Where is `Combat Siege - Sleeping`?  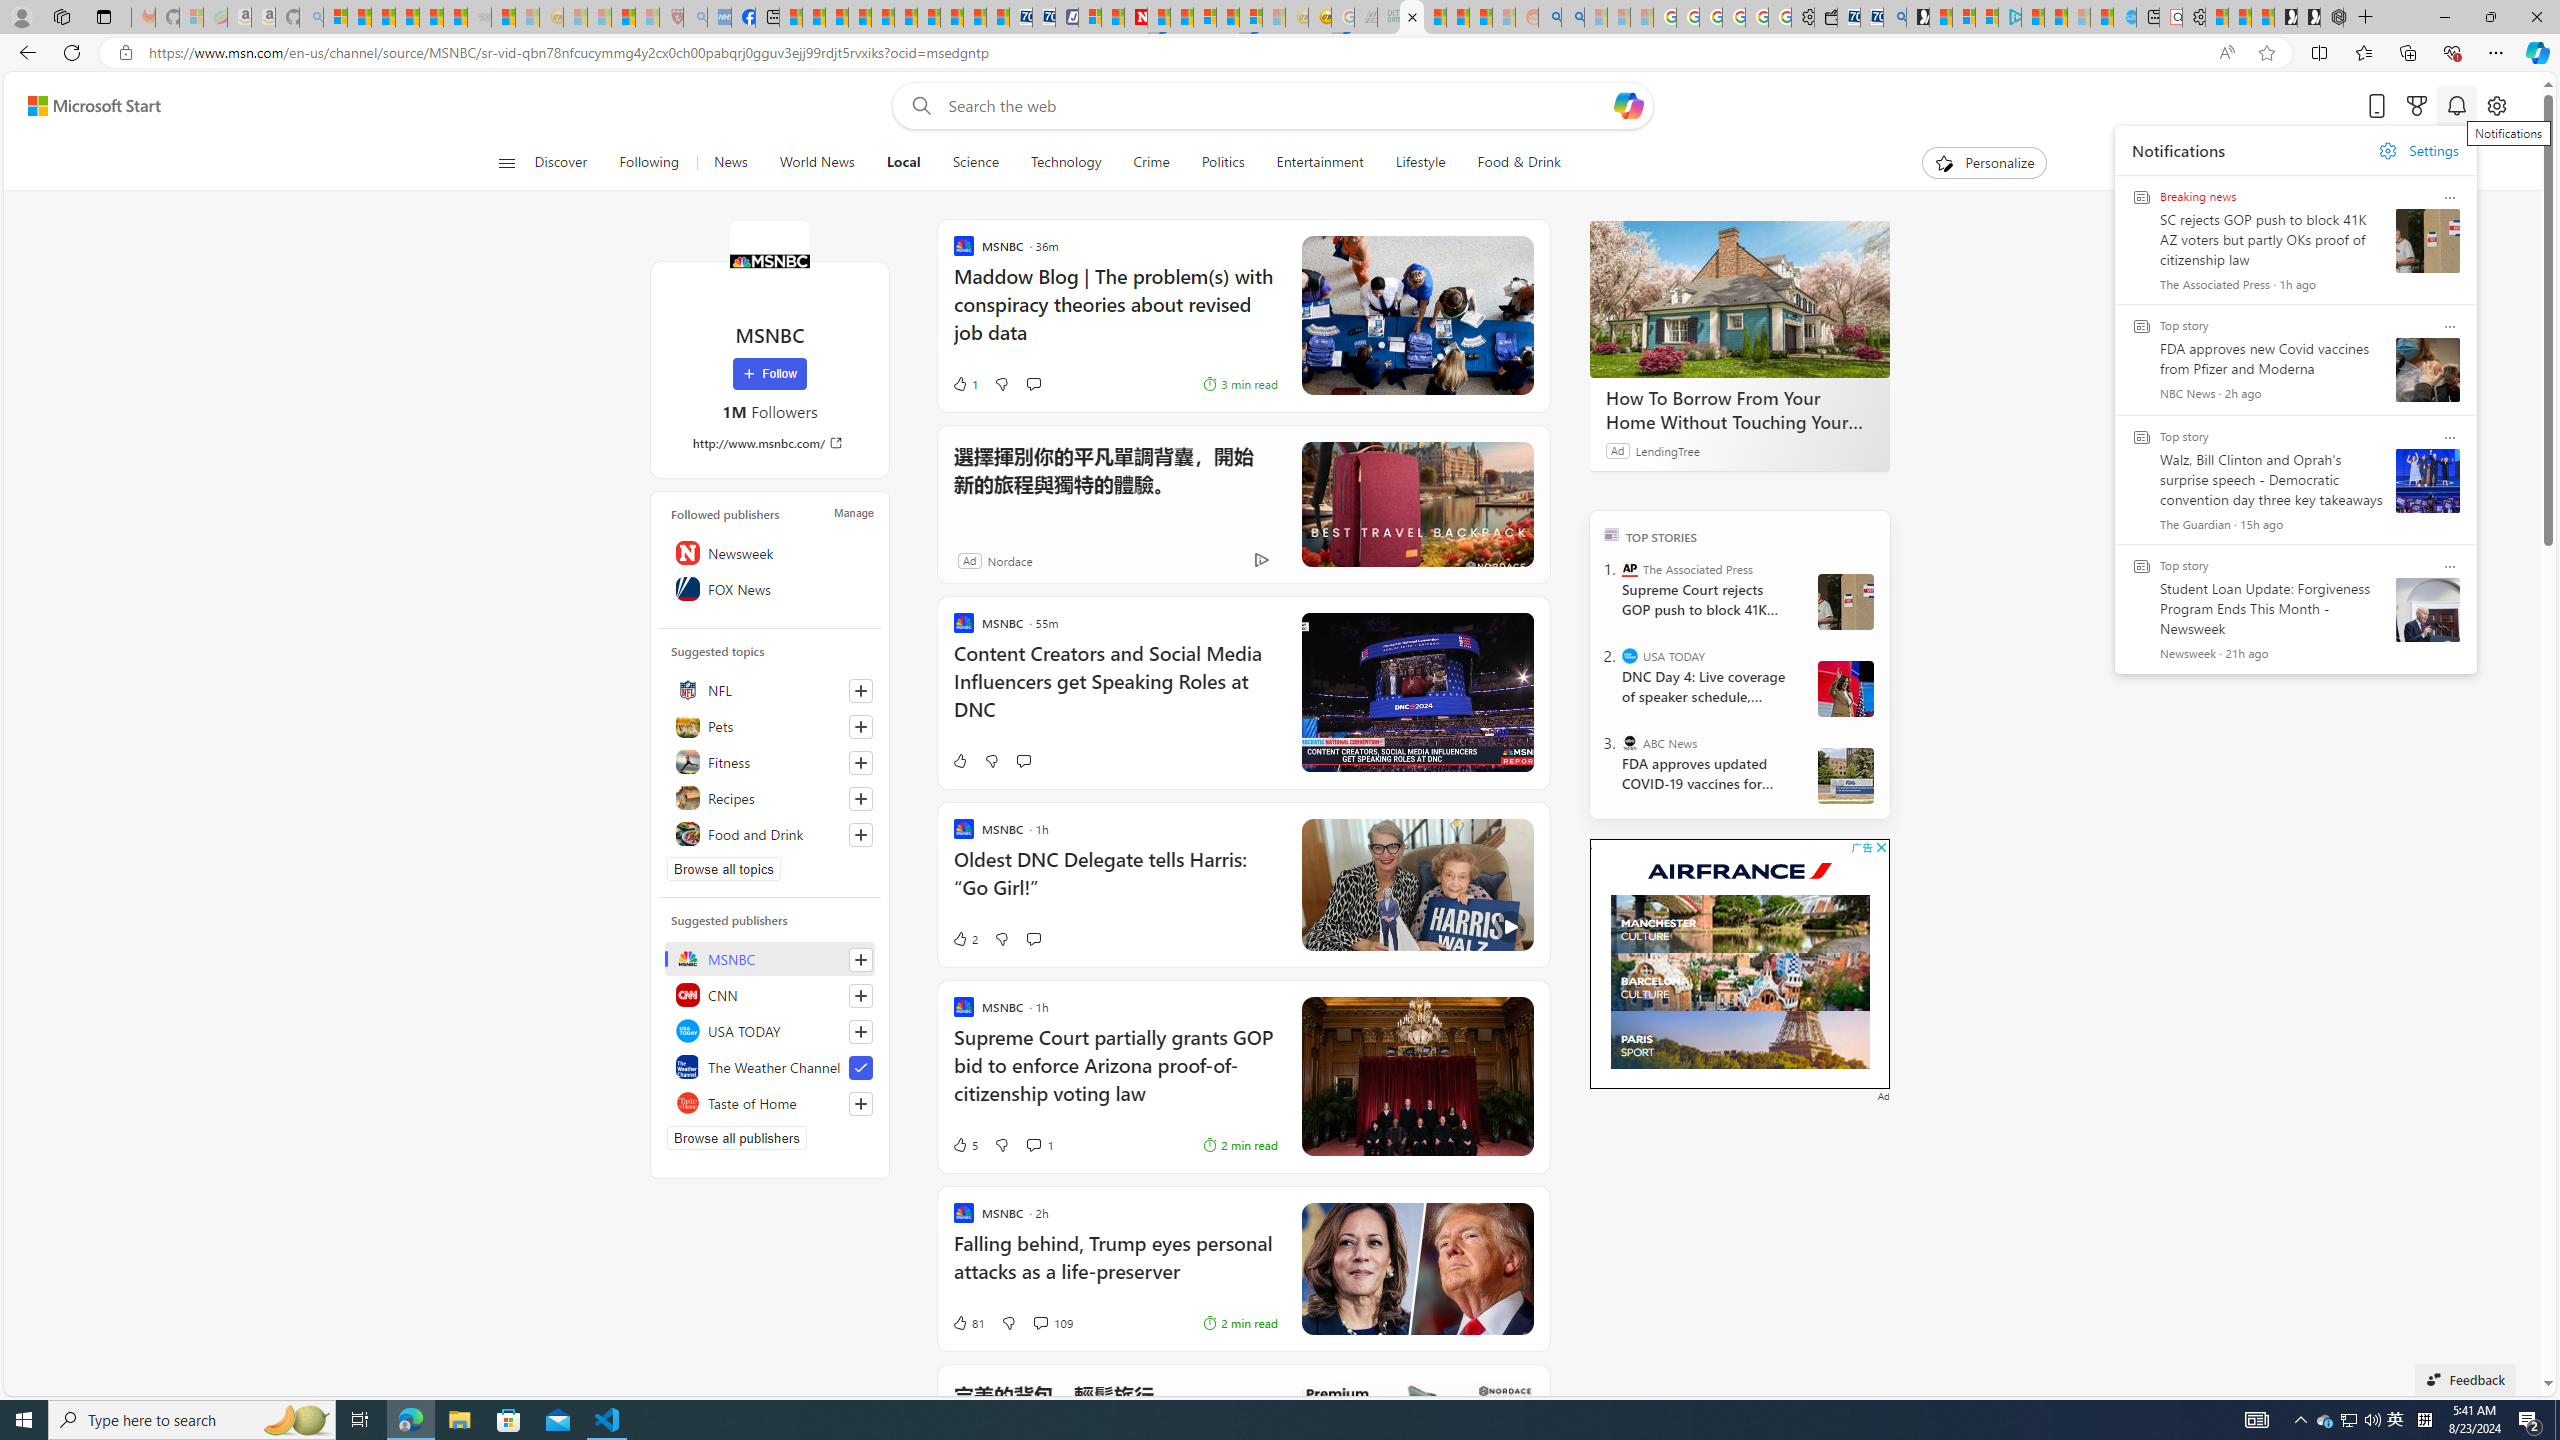
Combat Siege - Sleeping is located at coordinates (478, 17).